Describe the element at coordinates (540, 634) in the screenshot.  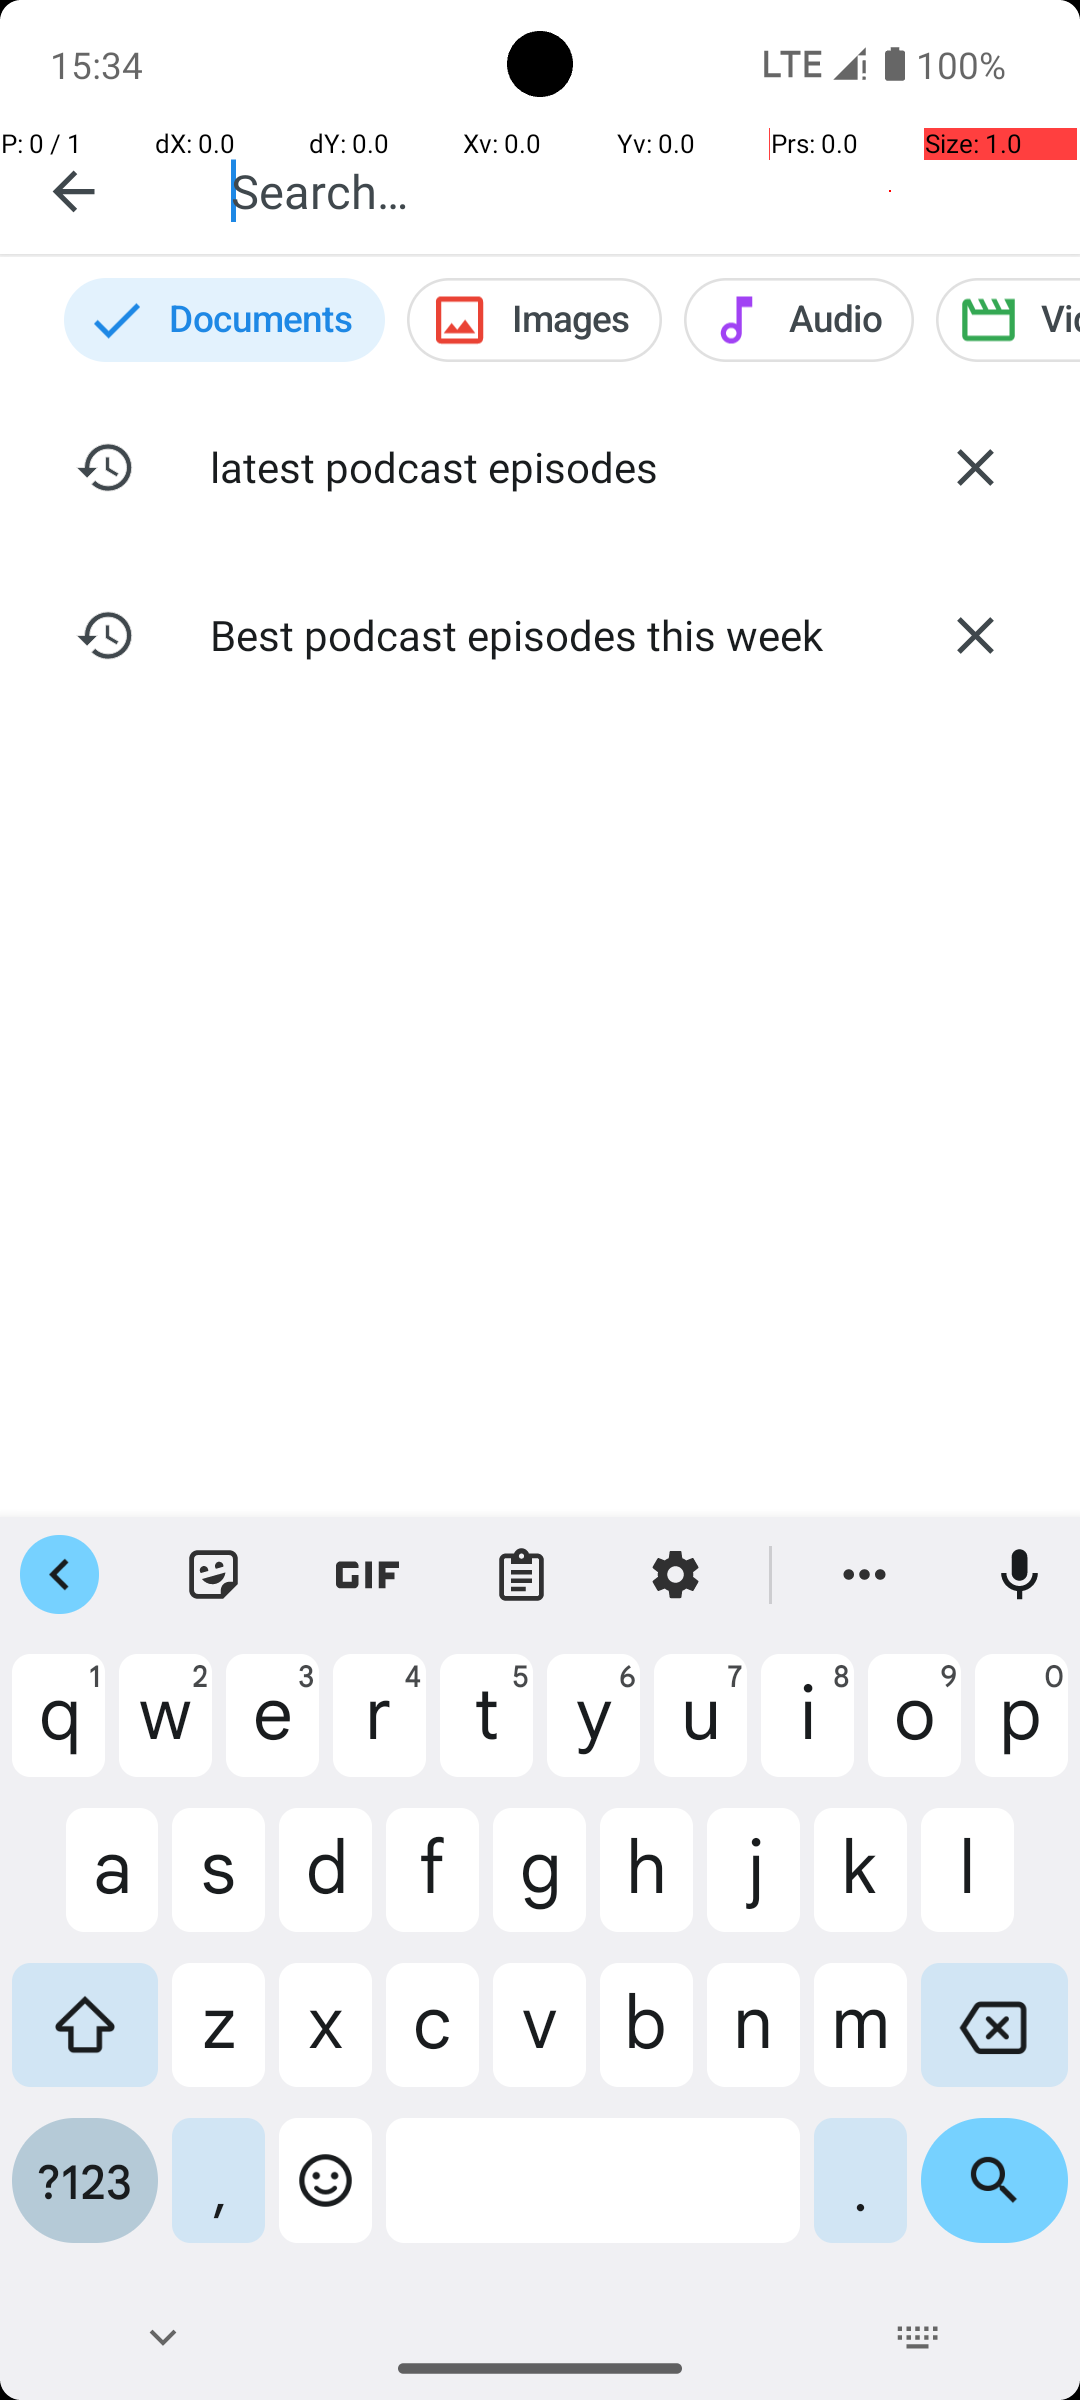
I see `Best podcast episodes this week` at that location.